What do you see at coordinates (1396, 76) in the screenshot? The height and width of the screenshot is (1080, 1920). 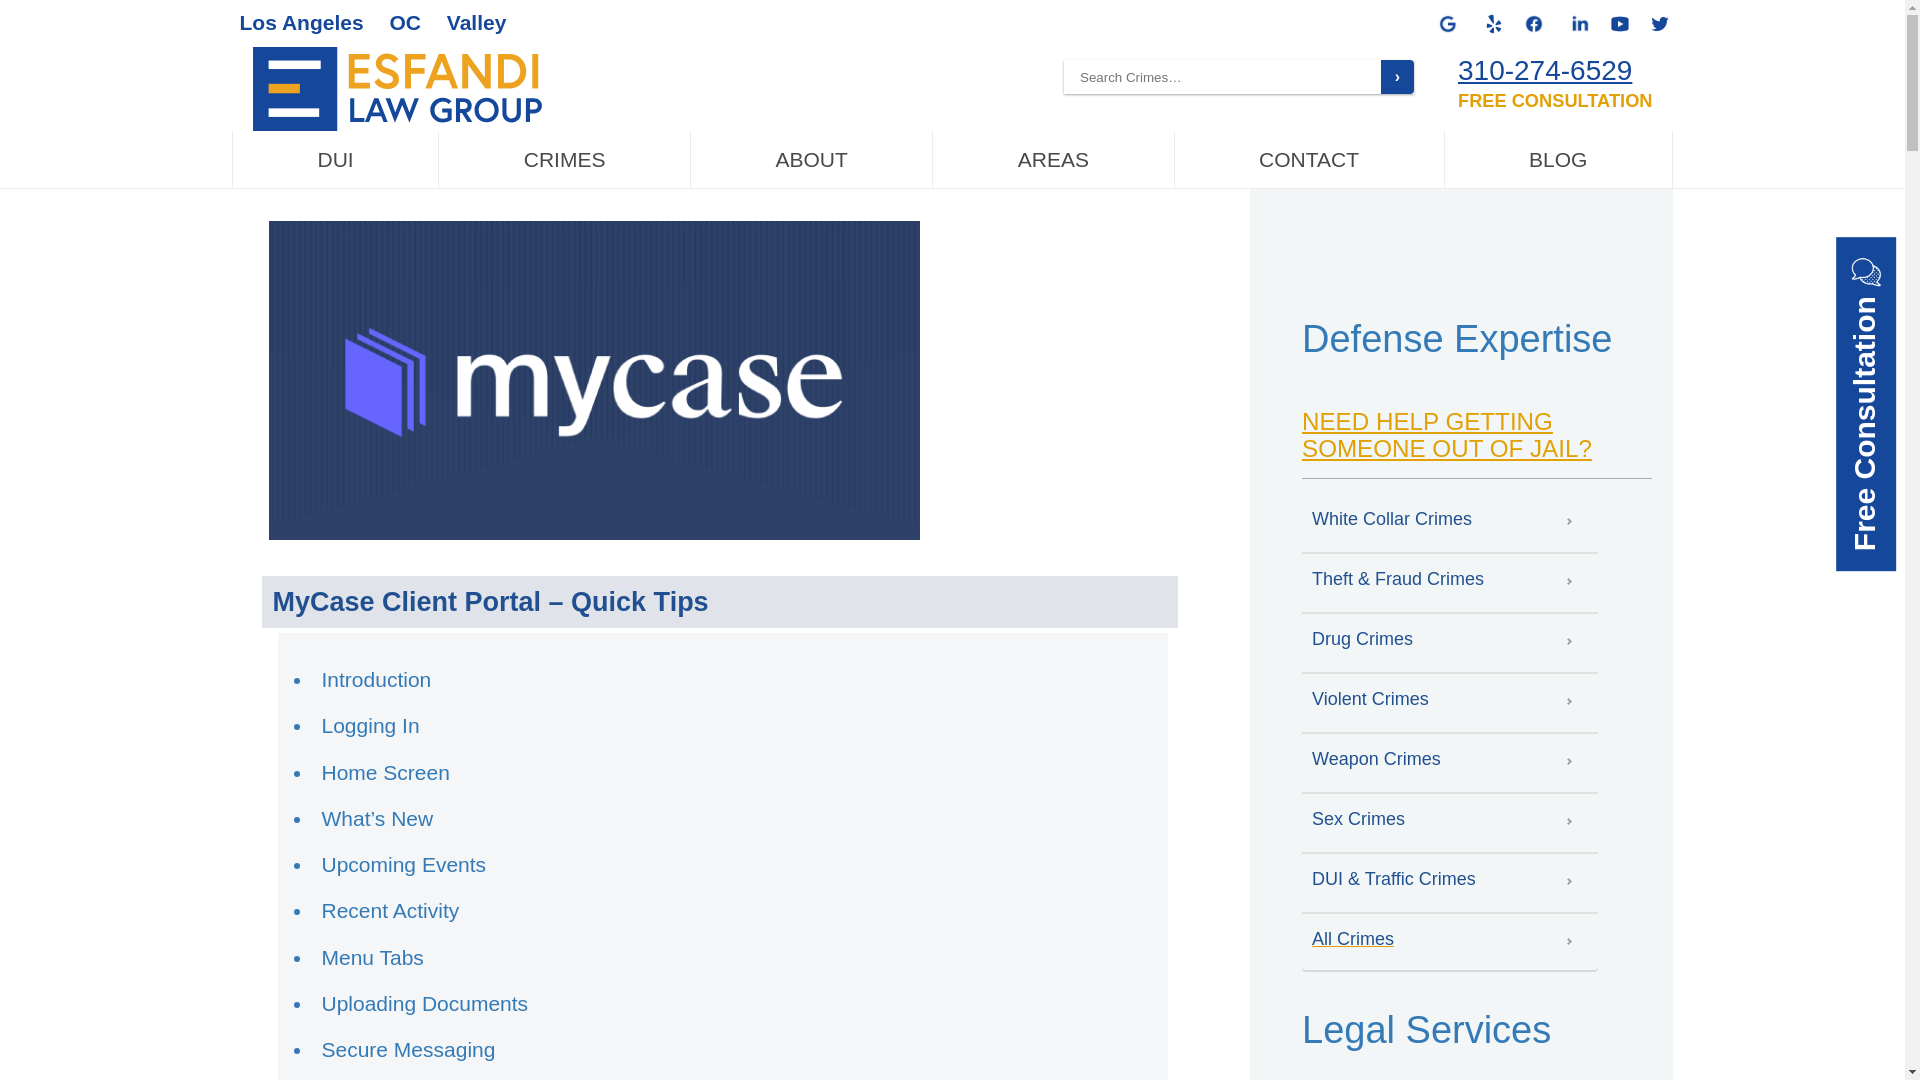 I see `Go` at bounding box center [1396, 76].